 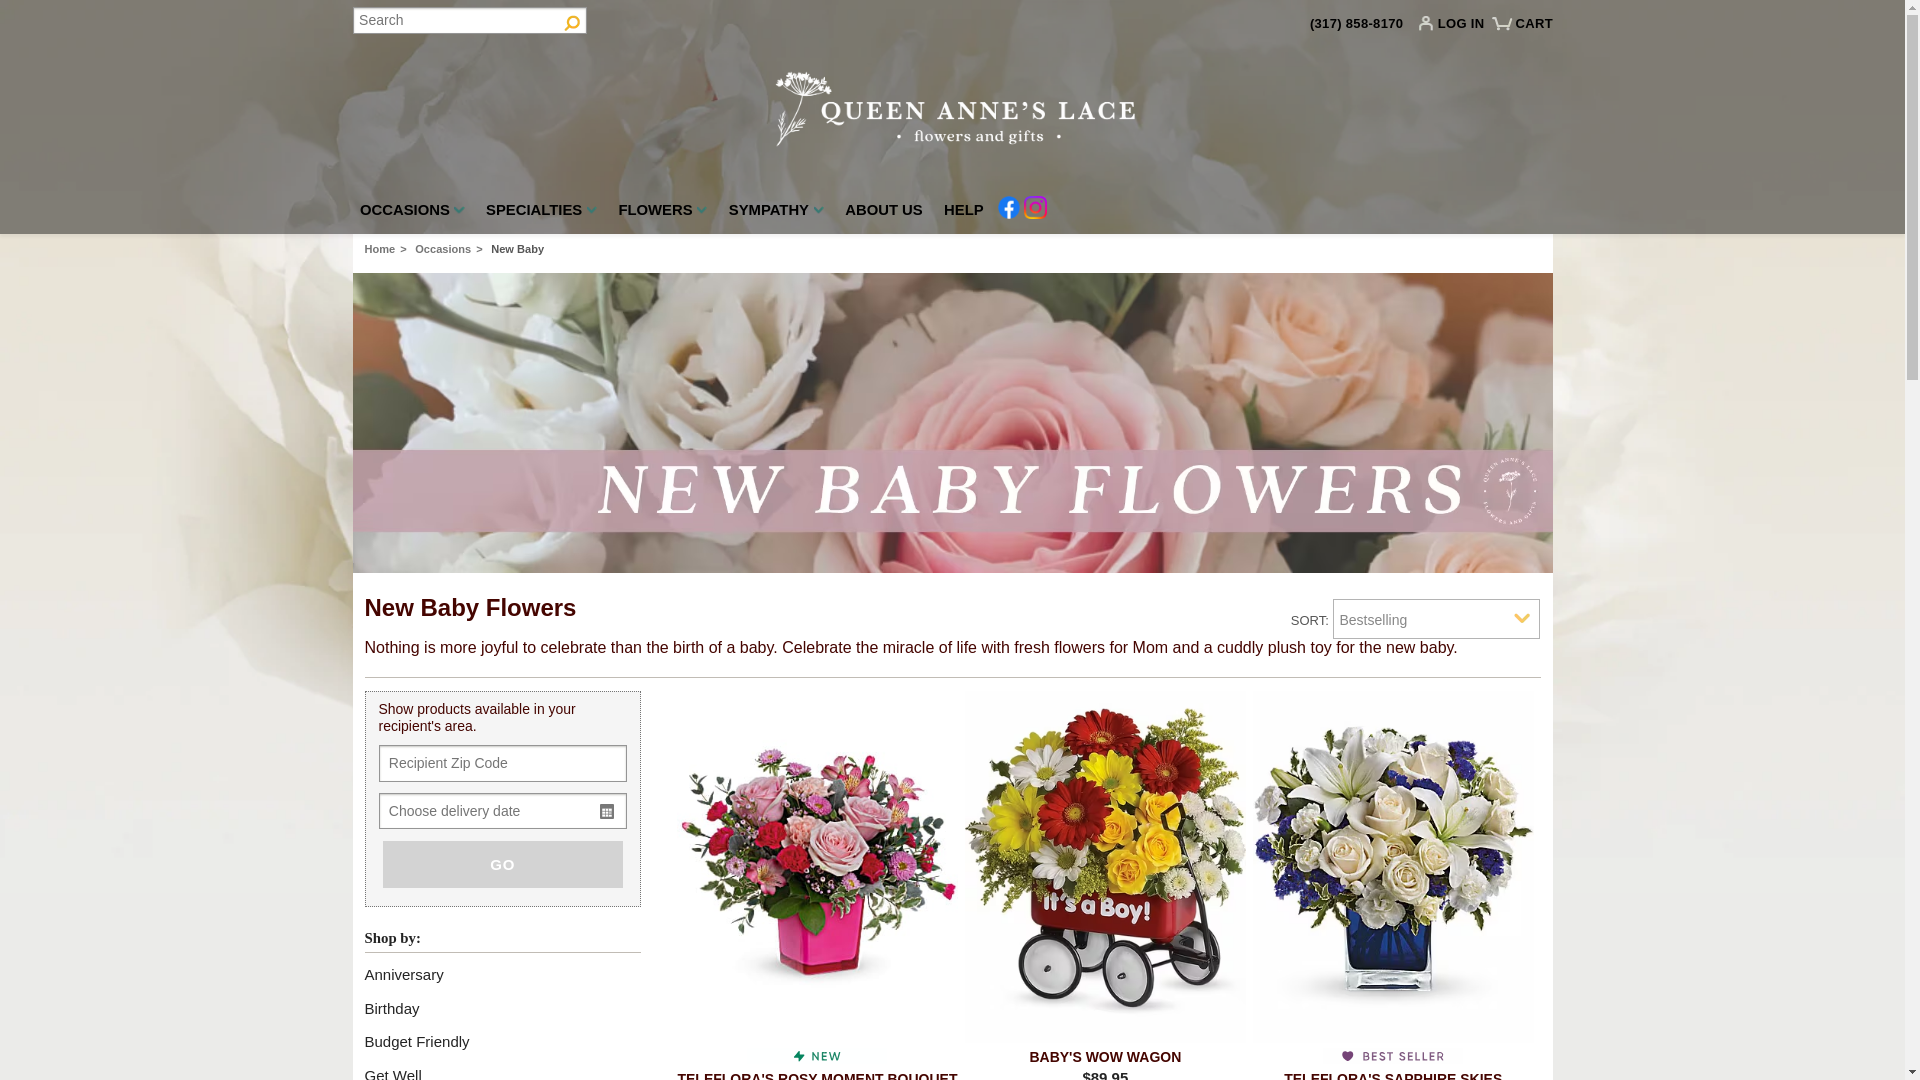 I want to click on SPECIALTIES, so click(x=541, y=213).